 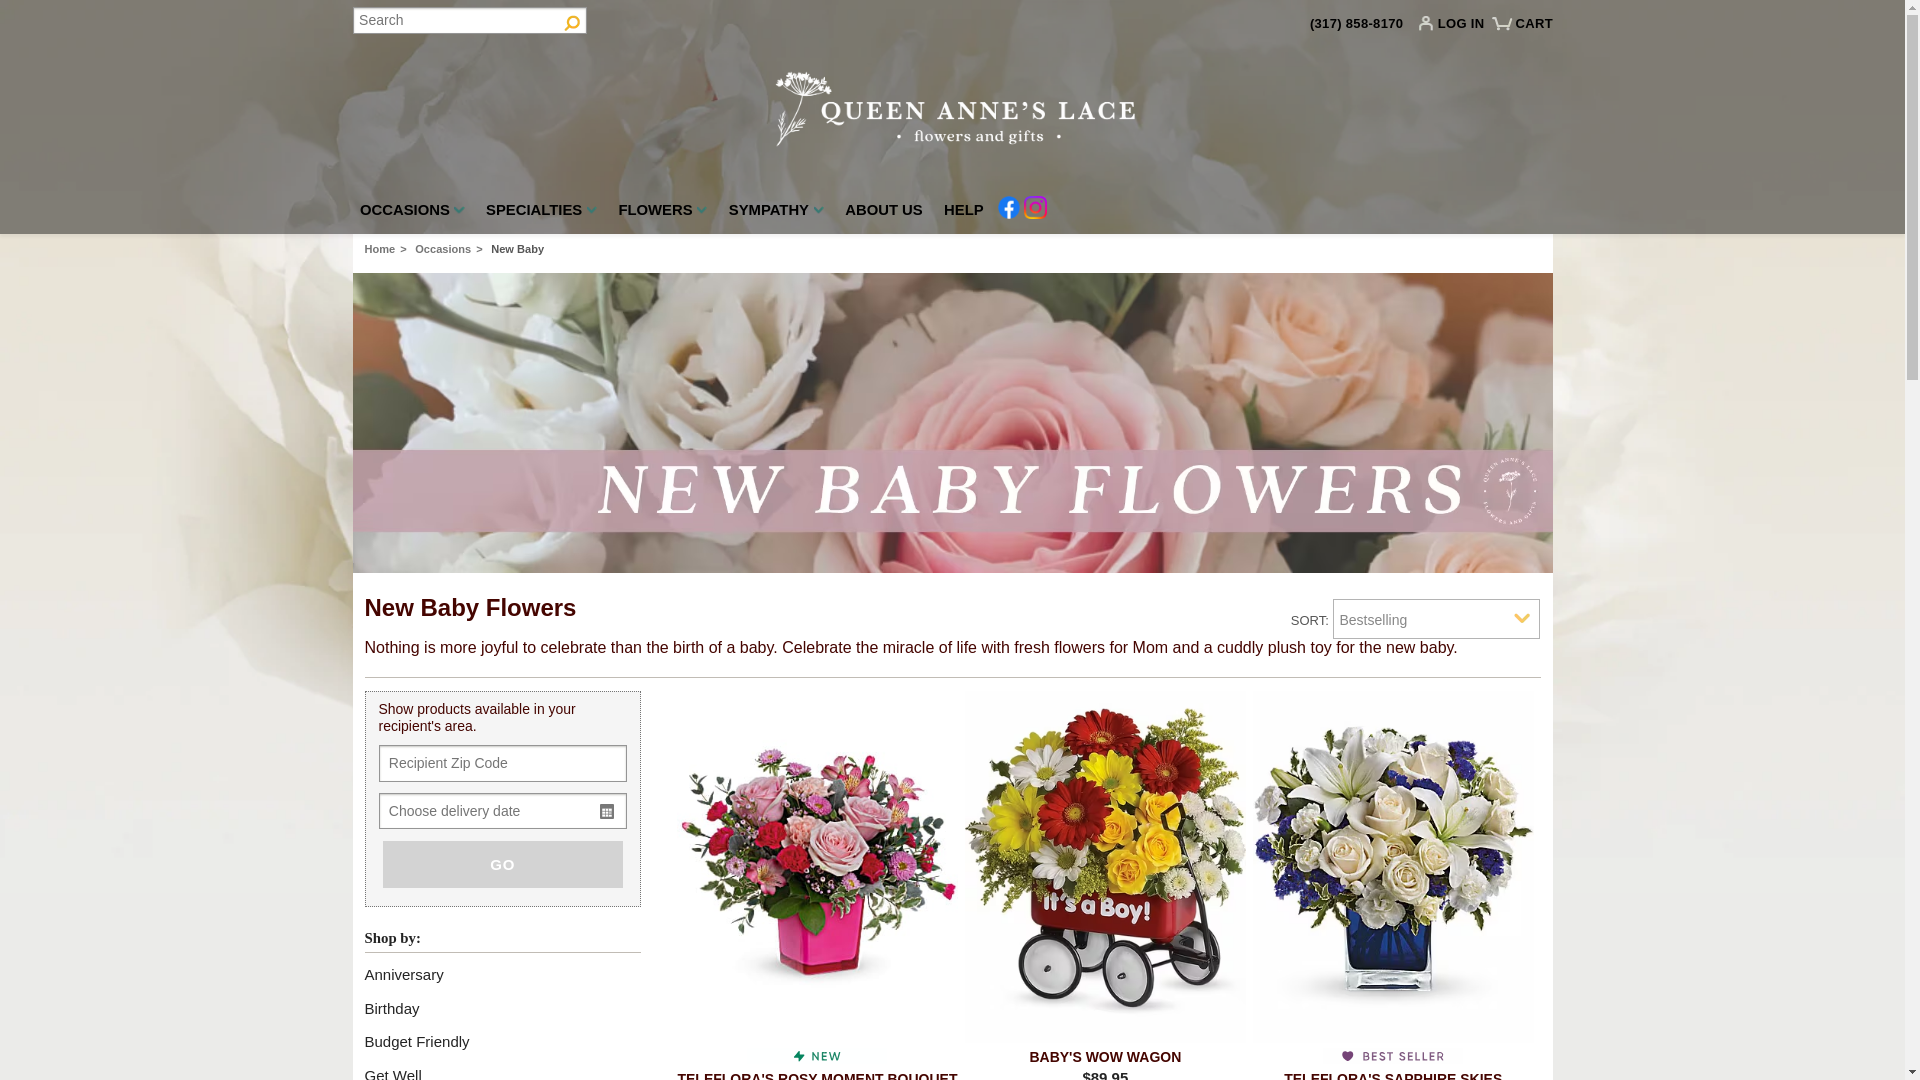 I want to click on SPECIALTIES, so click(x=541, y=213).